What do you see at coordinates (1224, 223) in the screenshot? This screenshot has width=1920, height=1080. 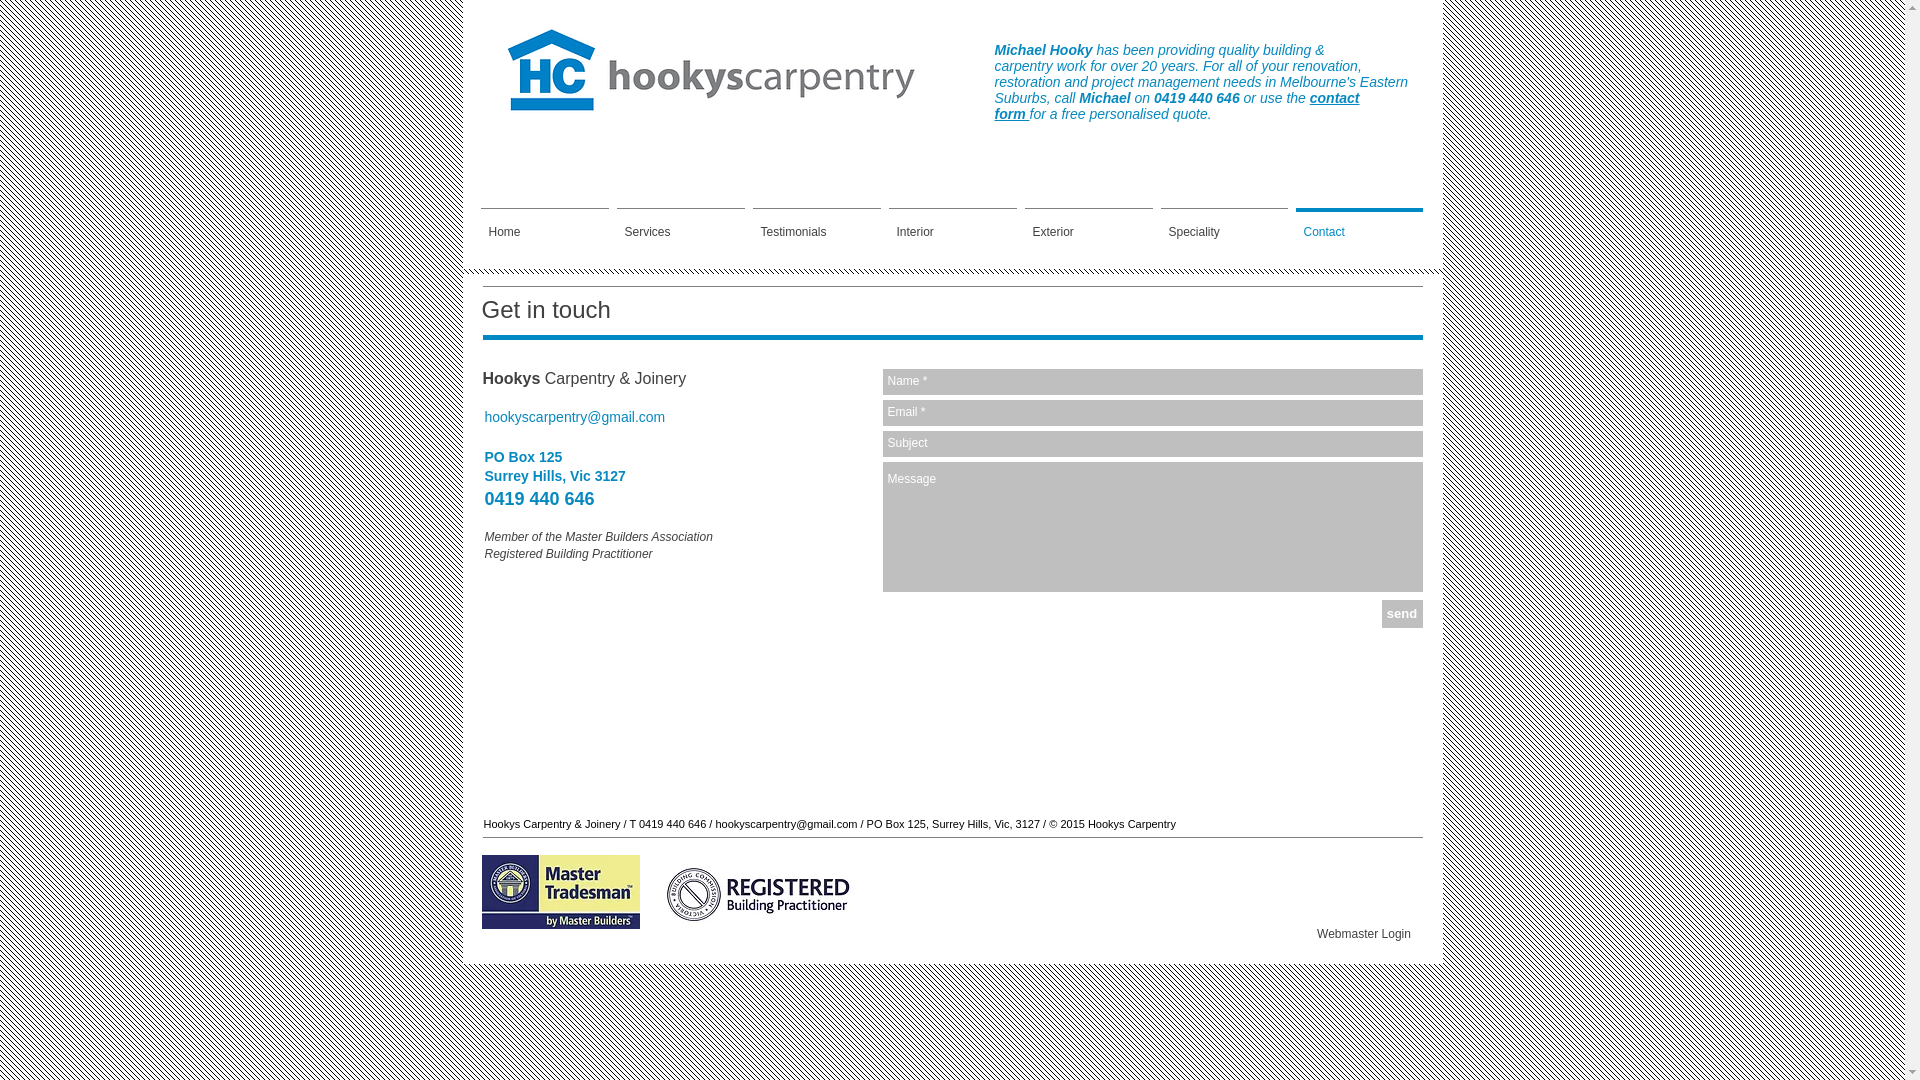 I see `Speciality` at bounding box center [1224, 223].